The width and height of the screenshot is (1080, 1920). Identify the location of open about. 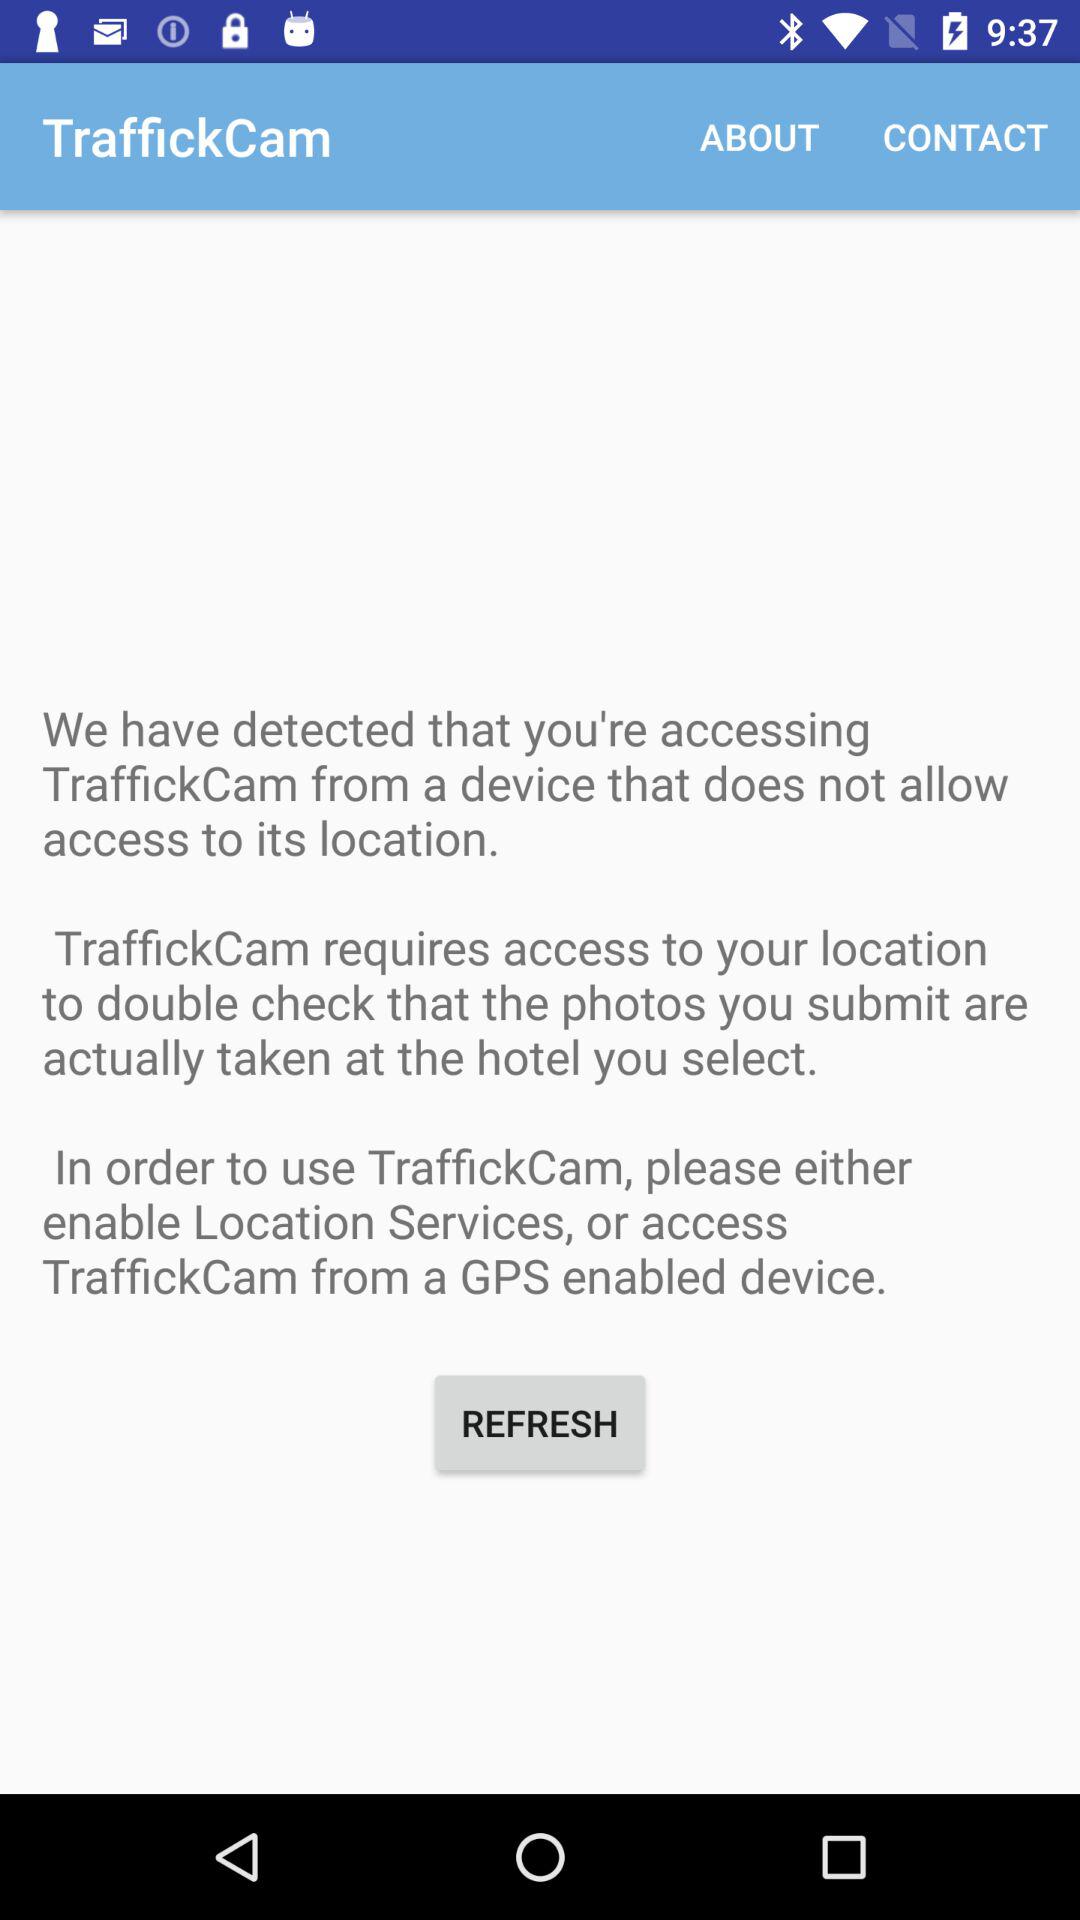
(760, 136).